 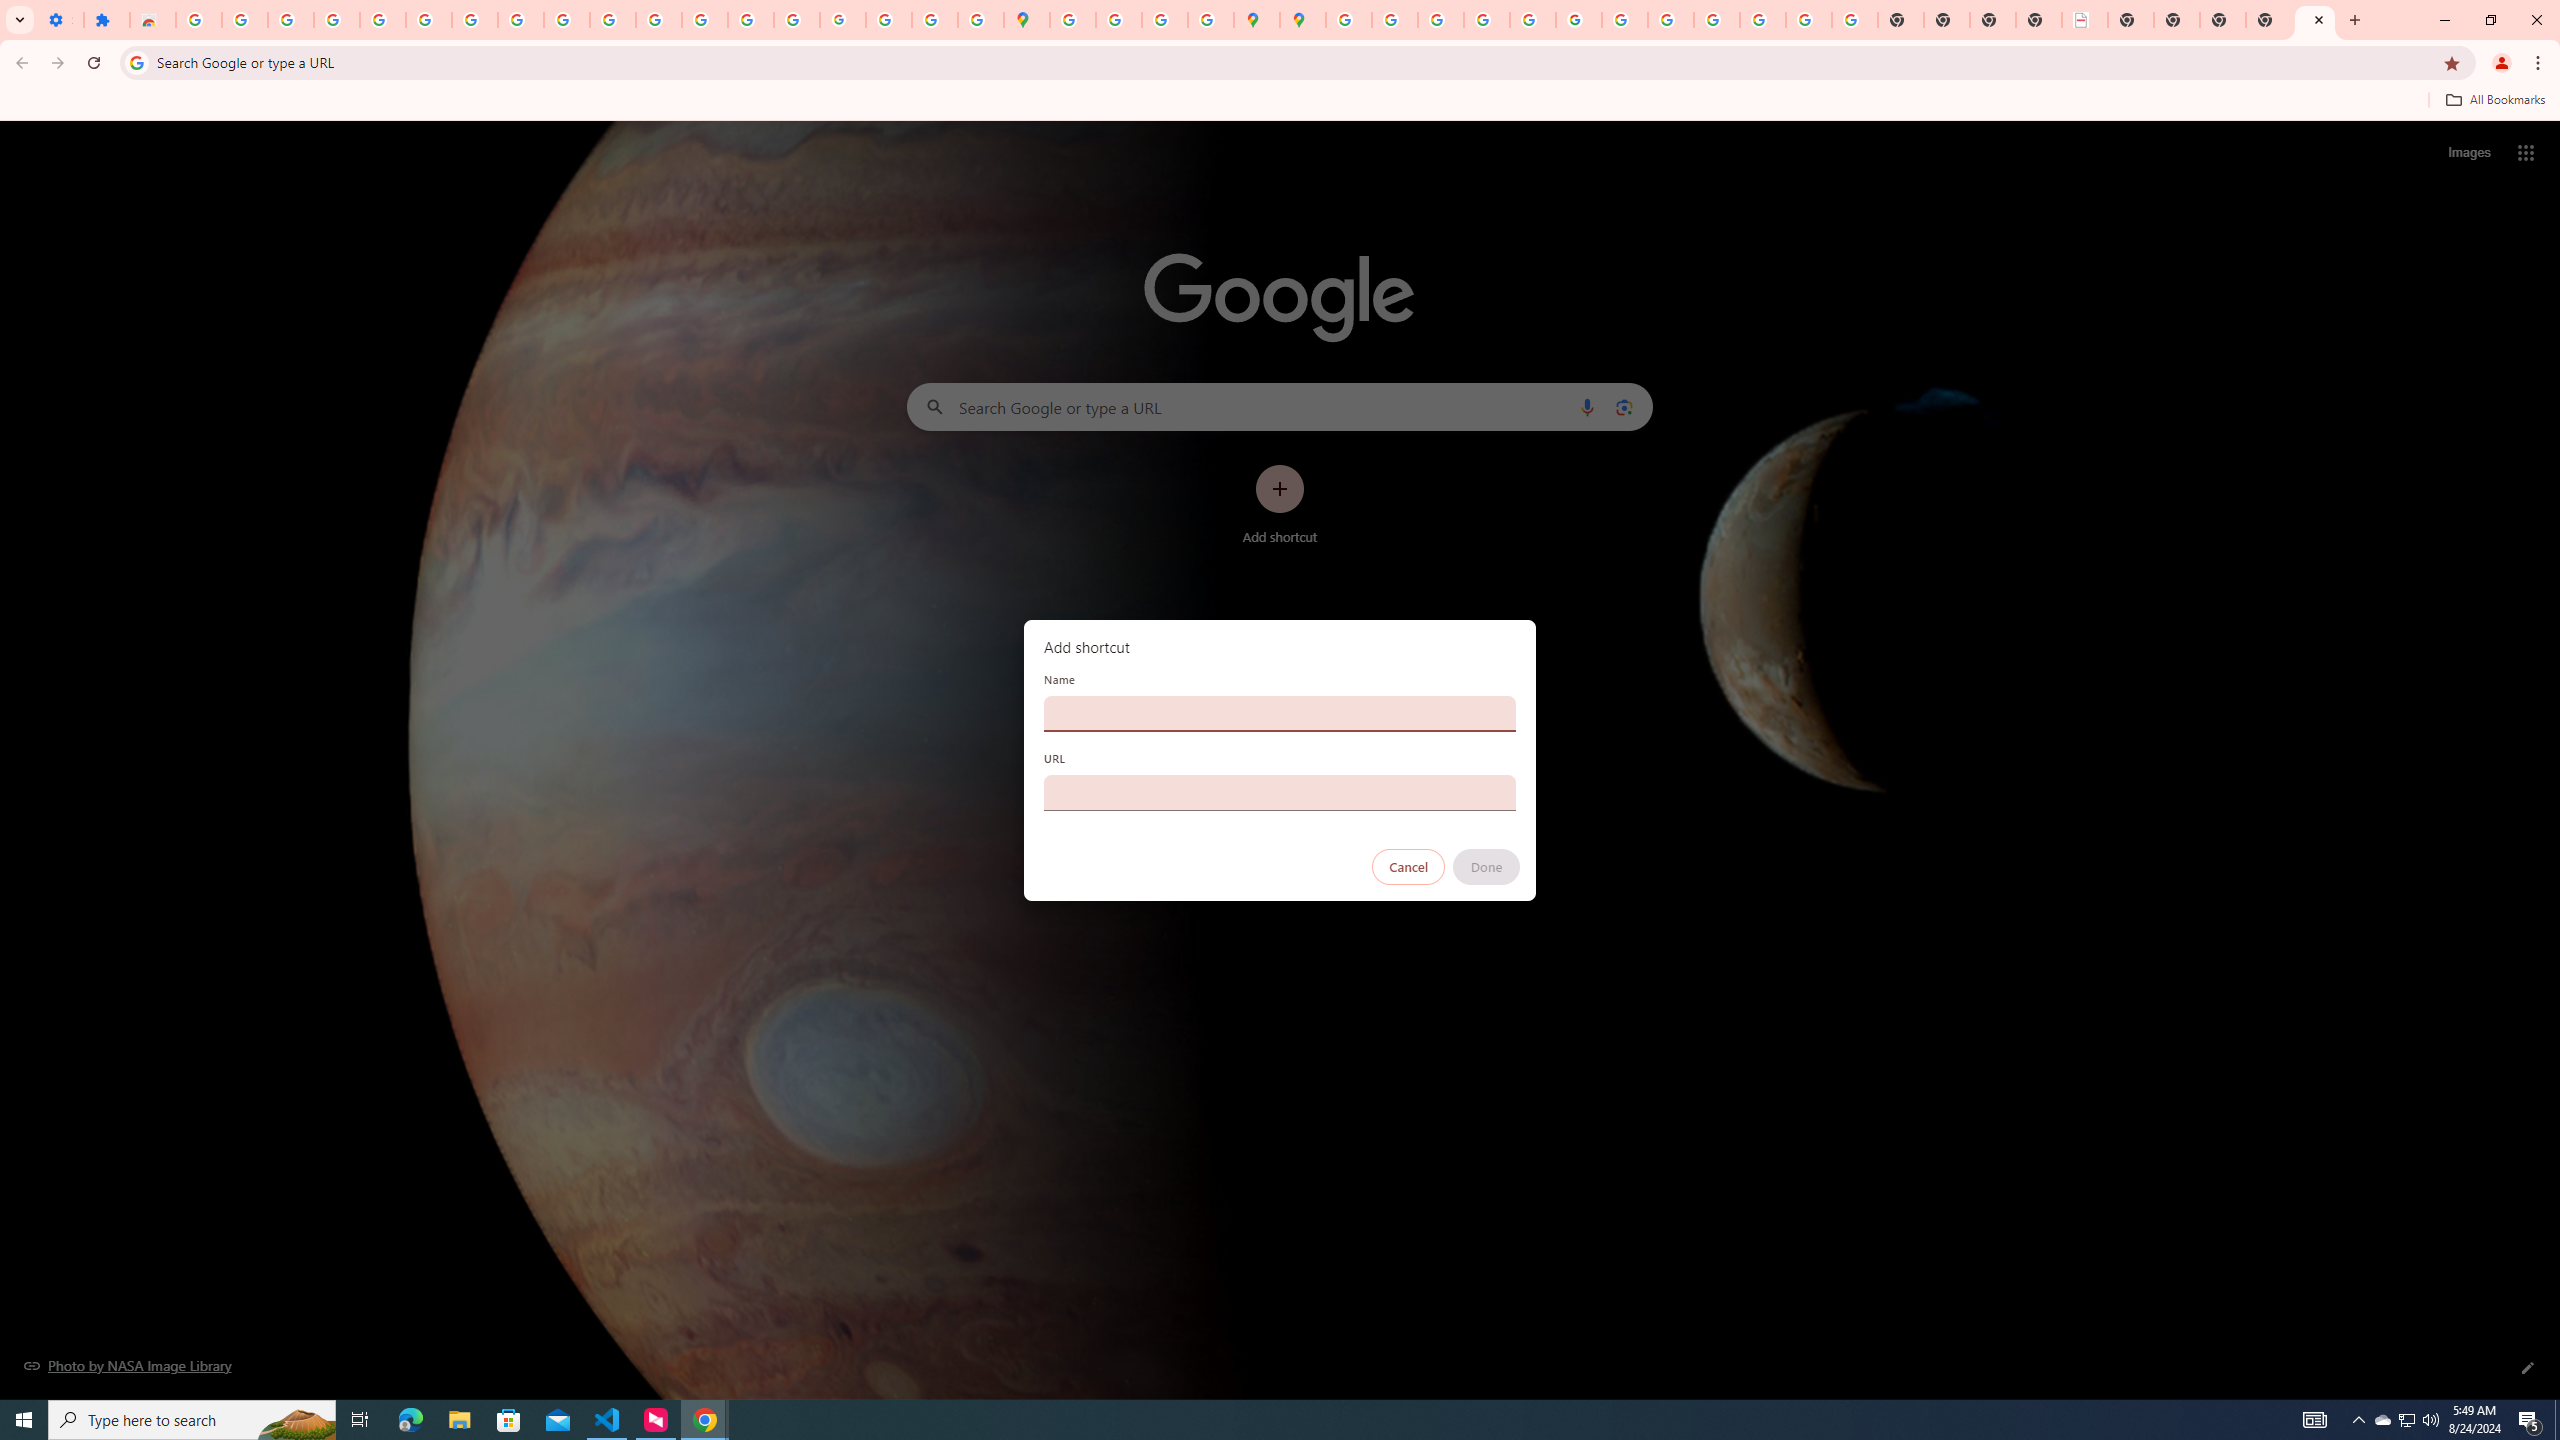 I want to click on Privacy Help Center - Policies Help, so click(x=1440, y=20).